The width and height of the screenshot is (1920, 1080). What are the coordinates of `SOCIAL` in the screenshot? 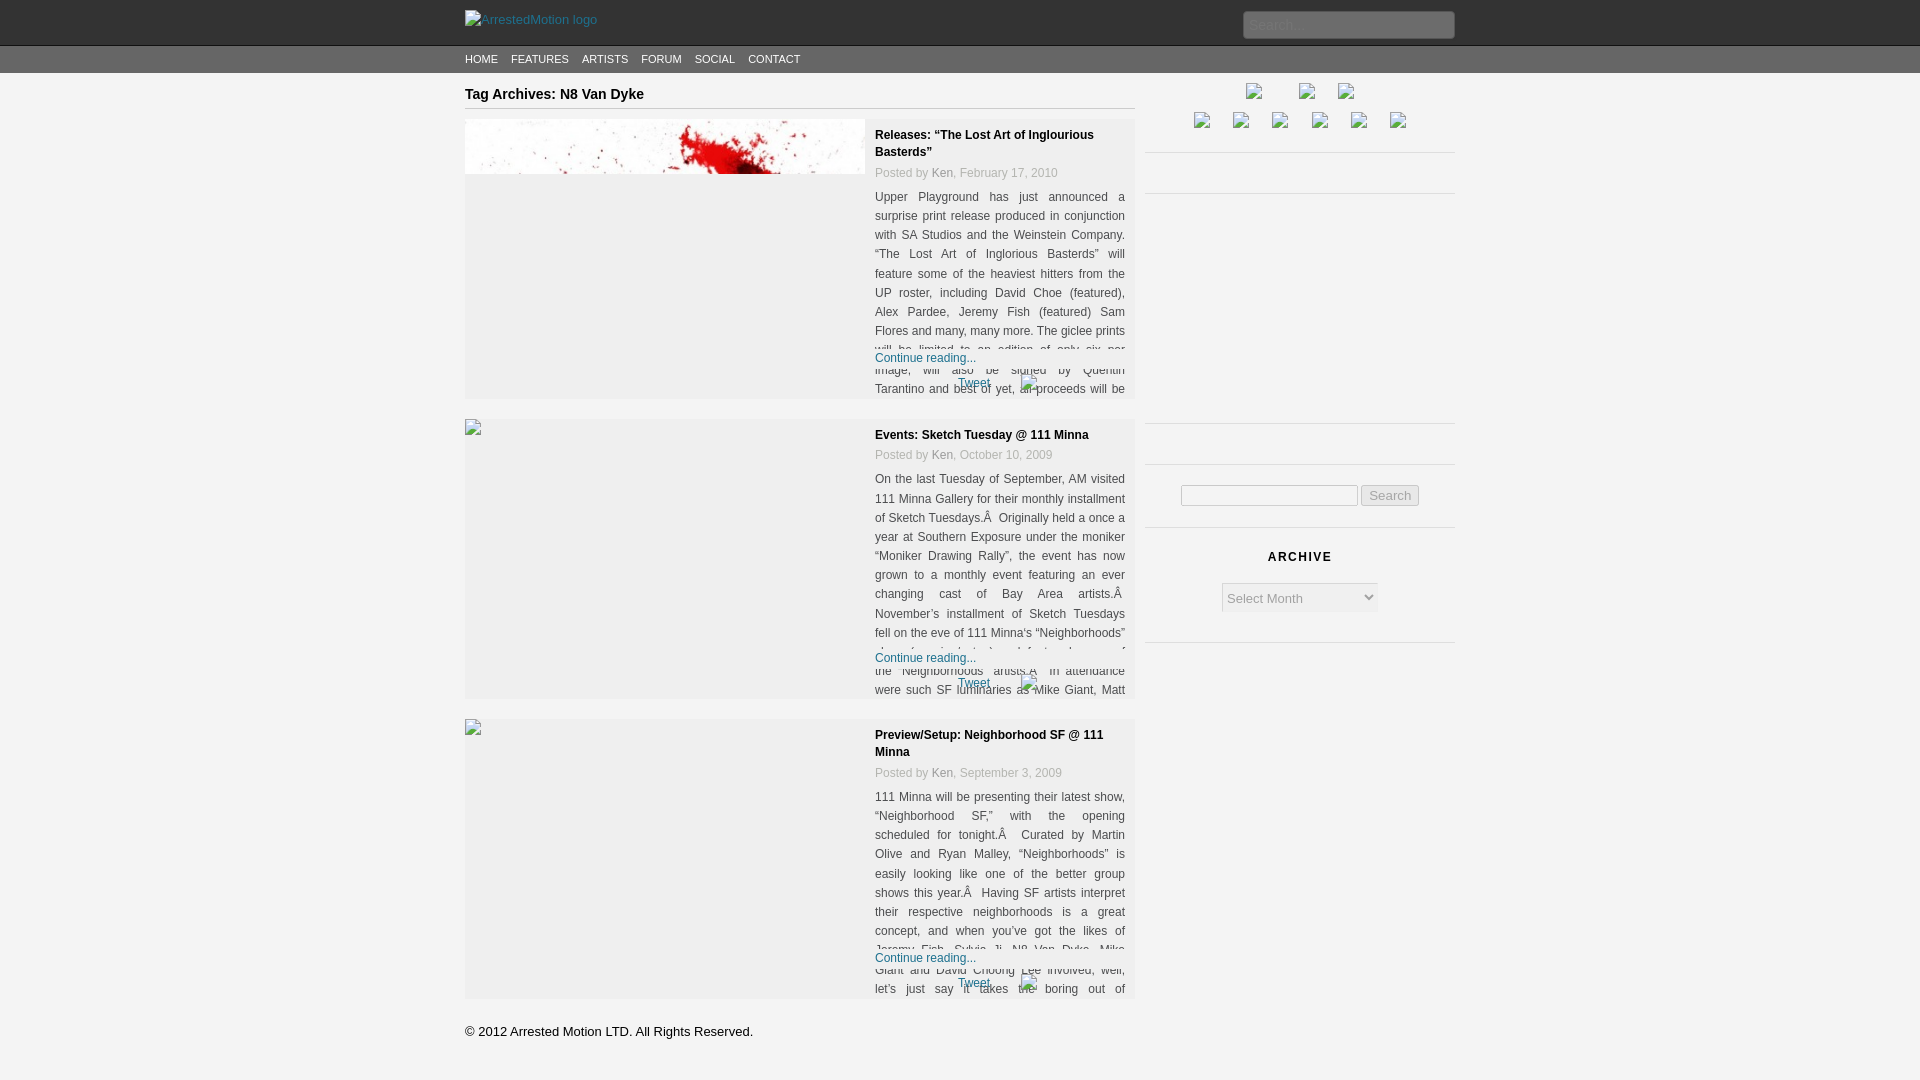 It's located at (715, 58).